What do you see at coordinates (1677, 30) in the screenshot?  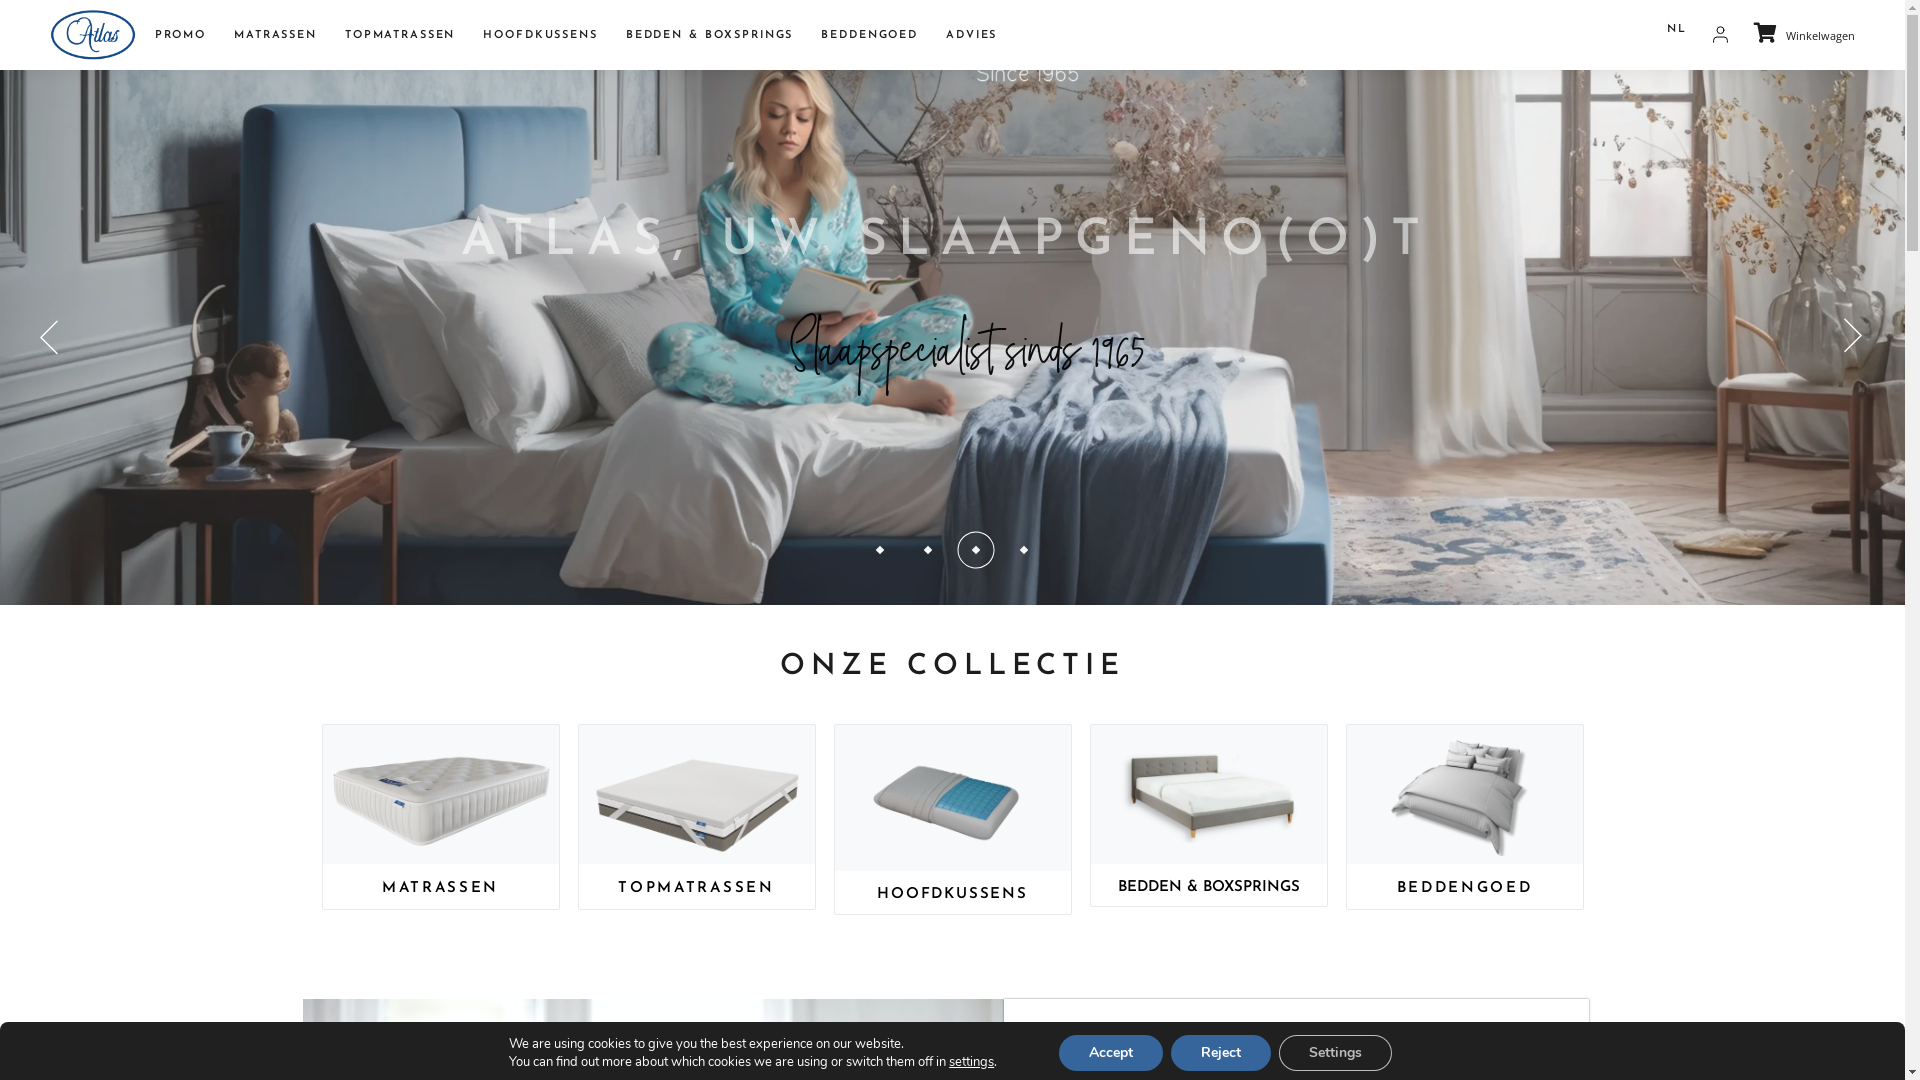 I see `NL` at bounding box center [1677, 30].